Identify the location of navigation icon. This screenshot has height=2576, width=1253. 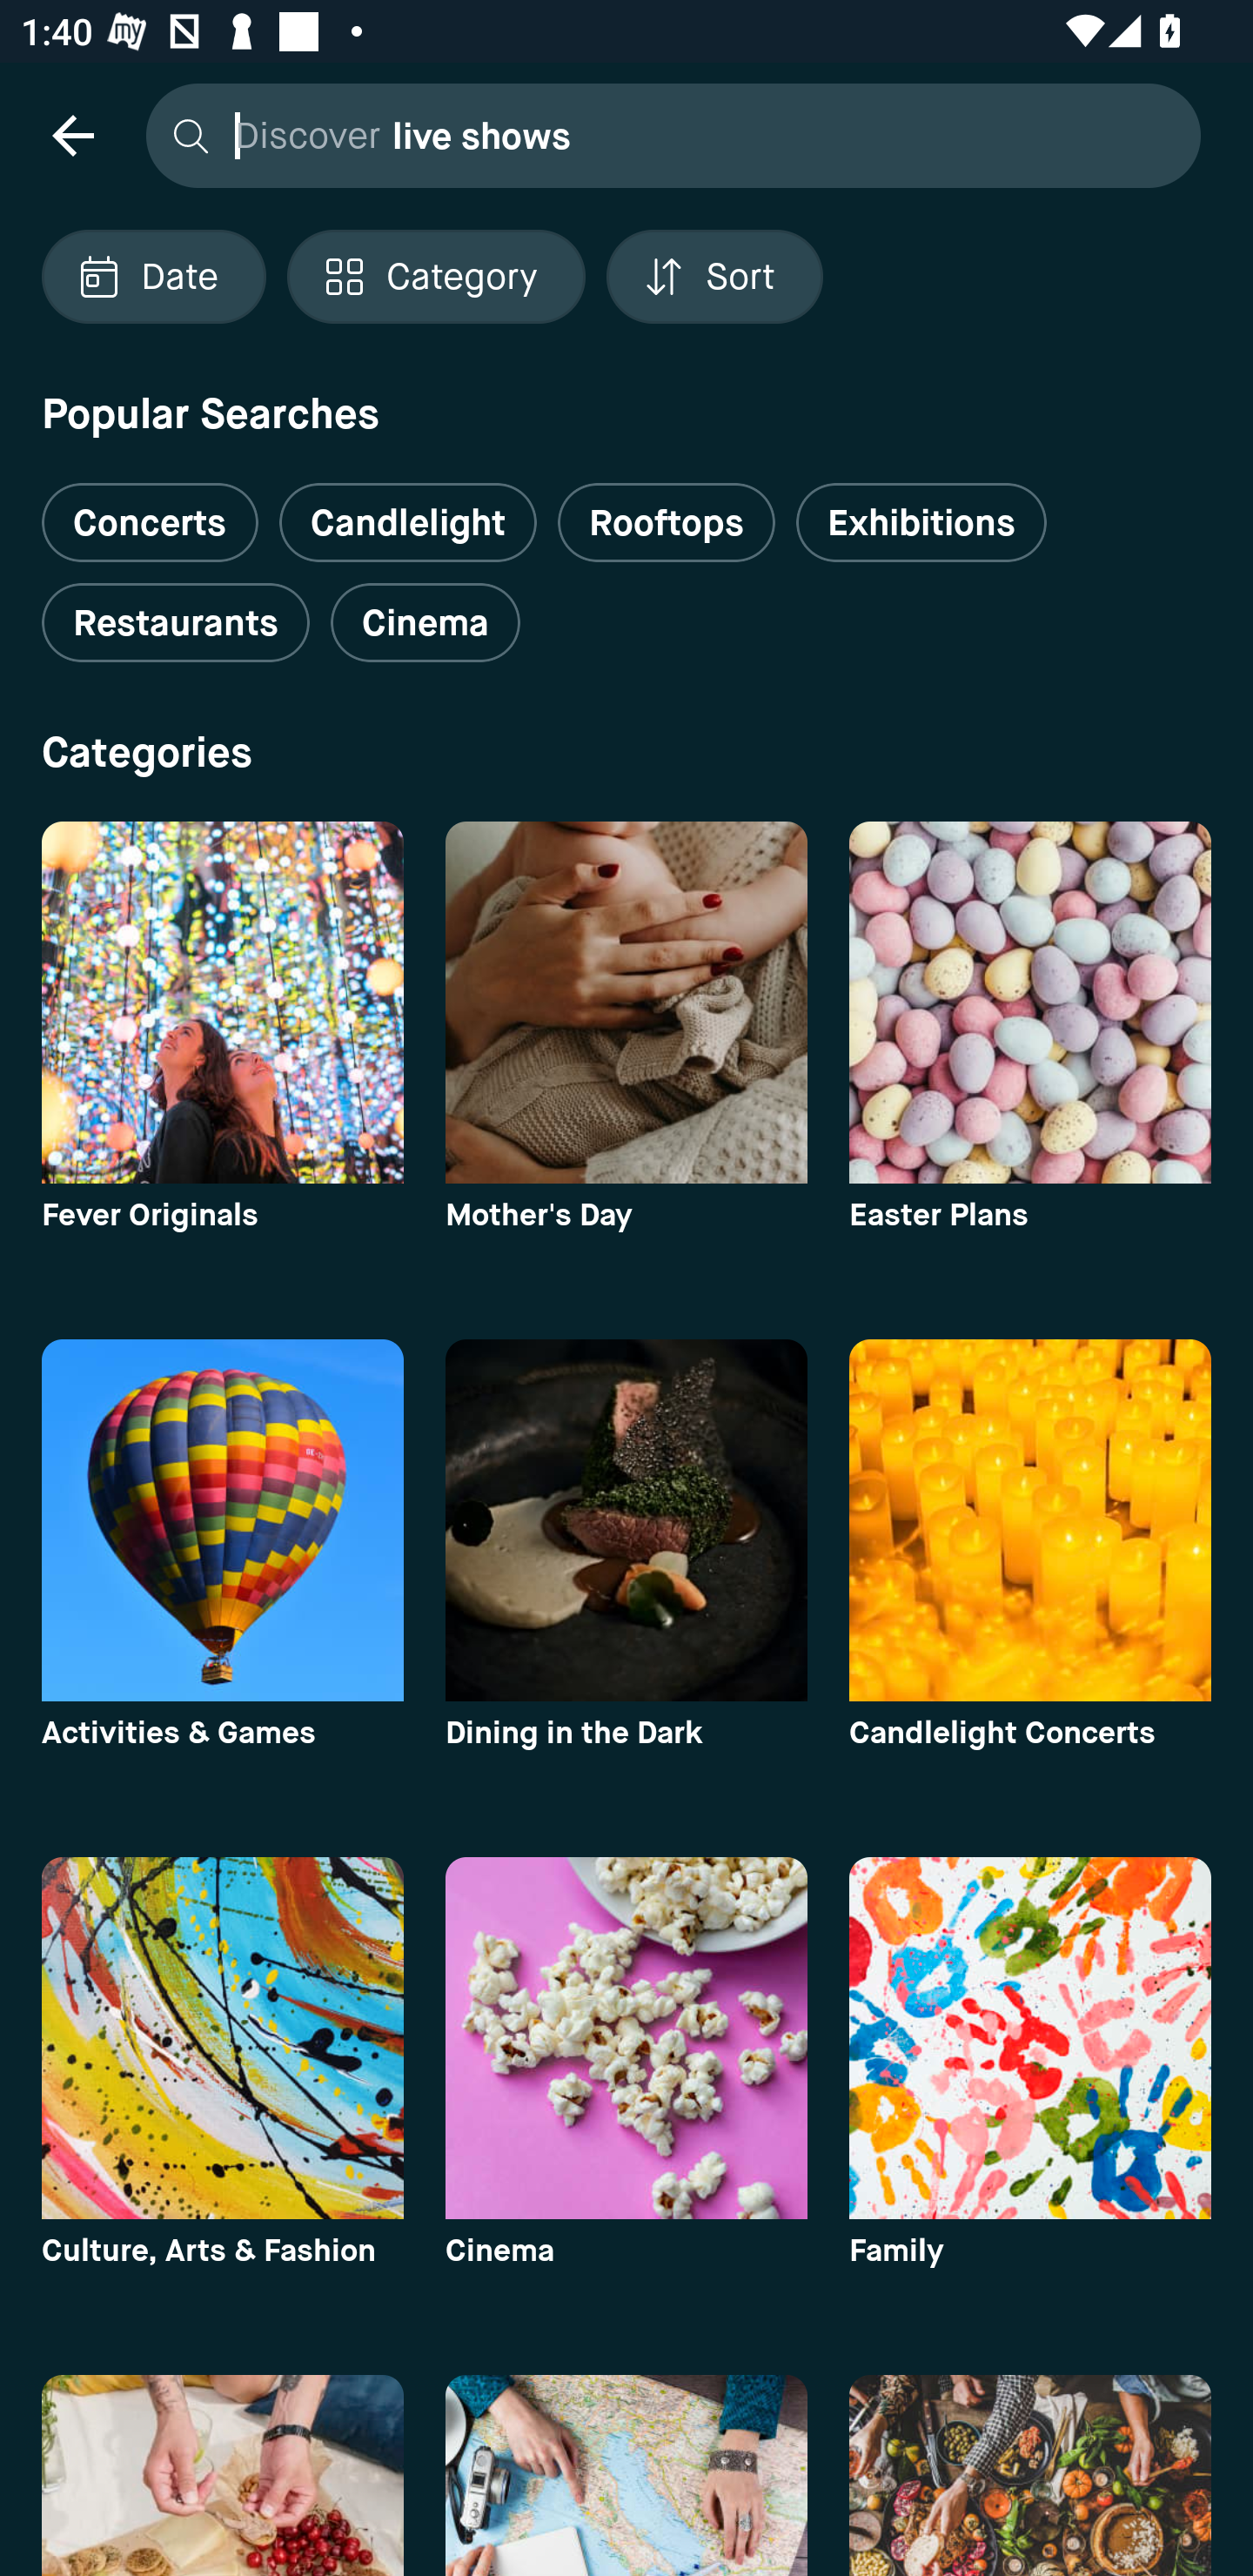
(72, 134).